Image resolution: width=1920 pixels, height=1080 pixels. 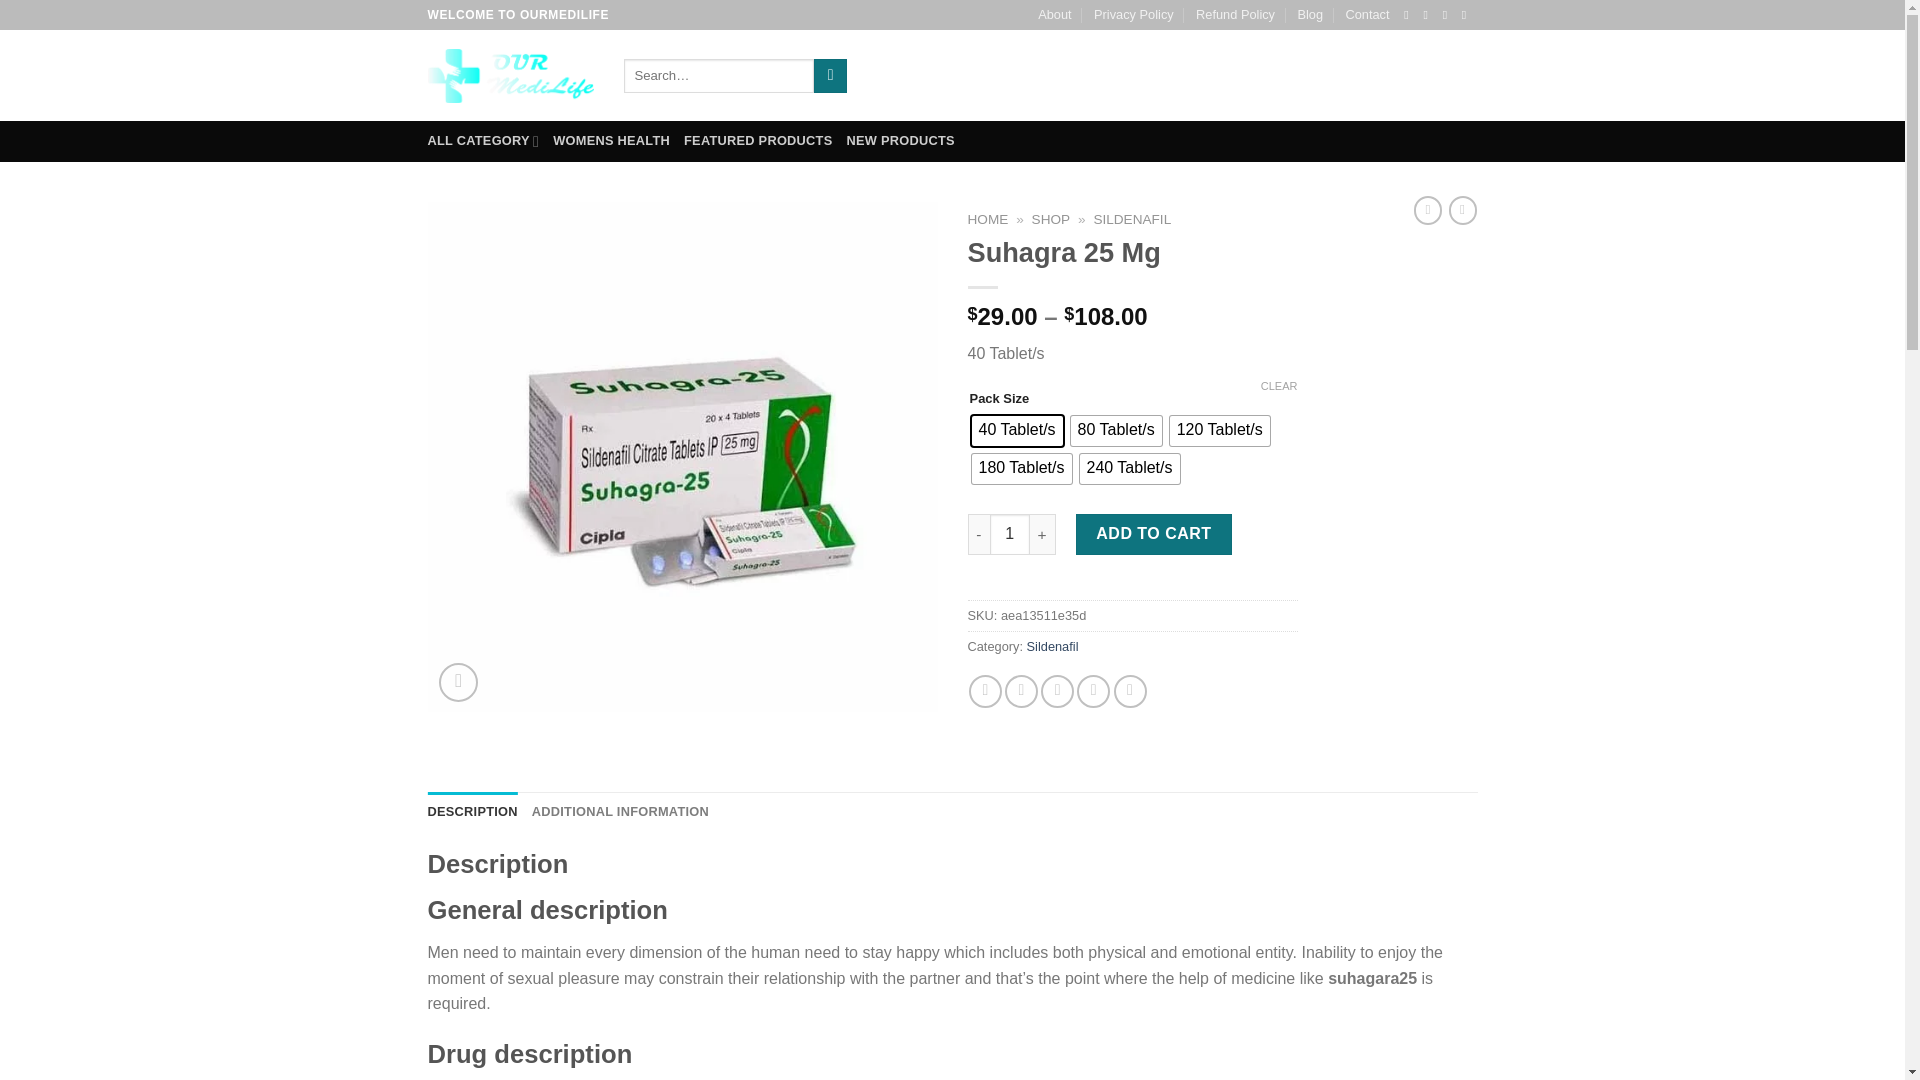 What do you see at coordinates (1468, 14) in the screenshot?
I see `Send us an email` at bounding box center [1468, 14].